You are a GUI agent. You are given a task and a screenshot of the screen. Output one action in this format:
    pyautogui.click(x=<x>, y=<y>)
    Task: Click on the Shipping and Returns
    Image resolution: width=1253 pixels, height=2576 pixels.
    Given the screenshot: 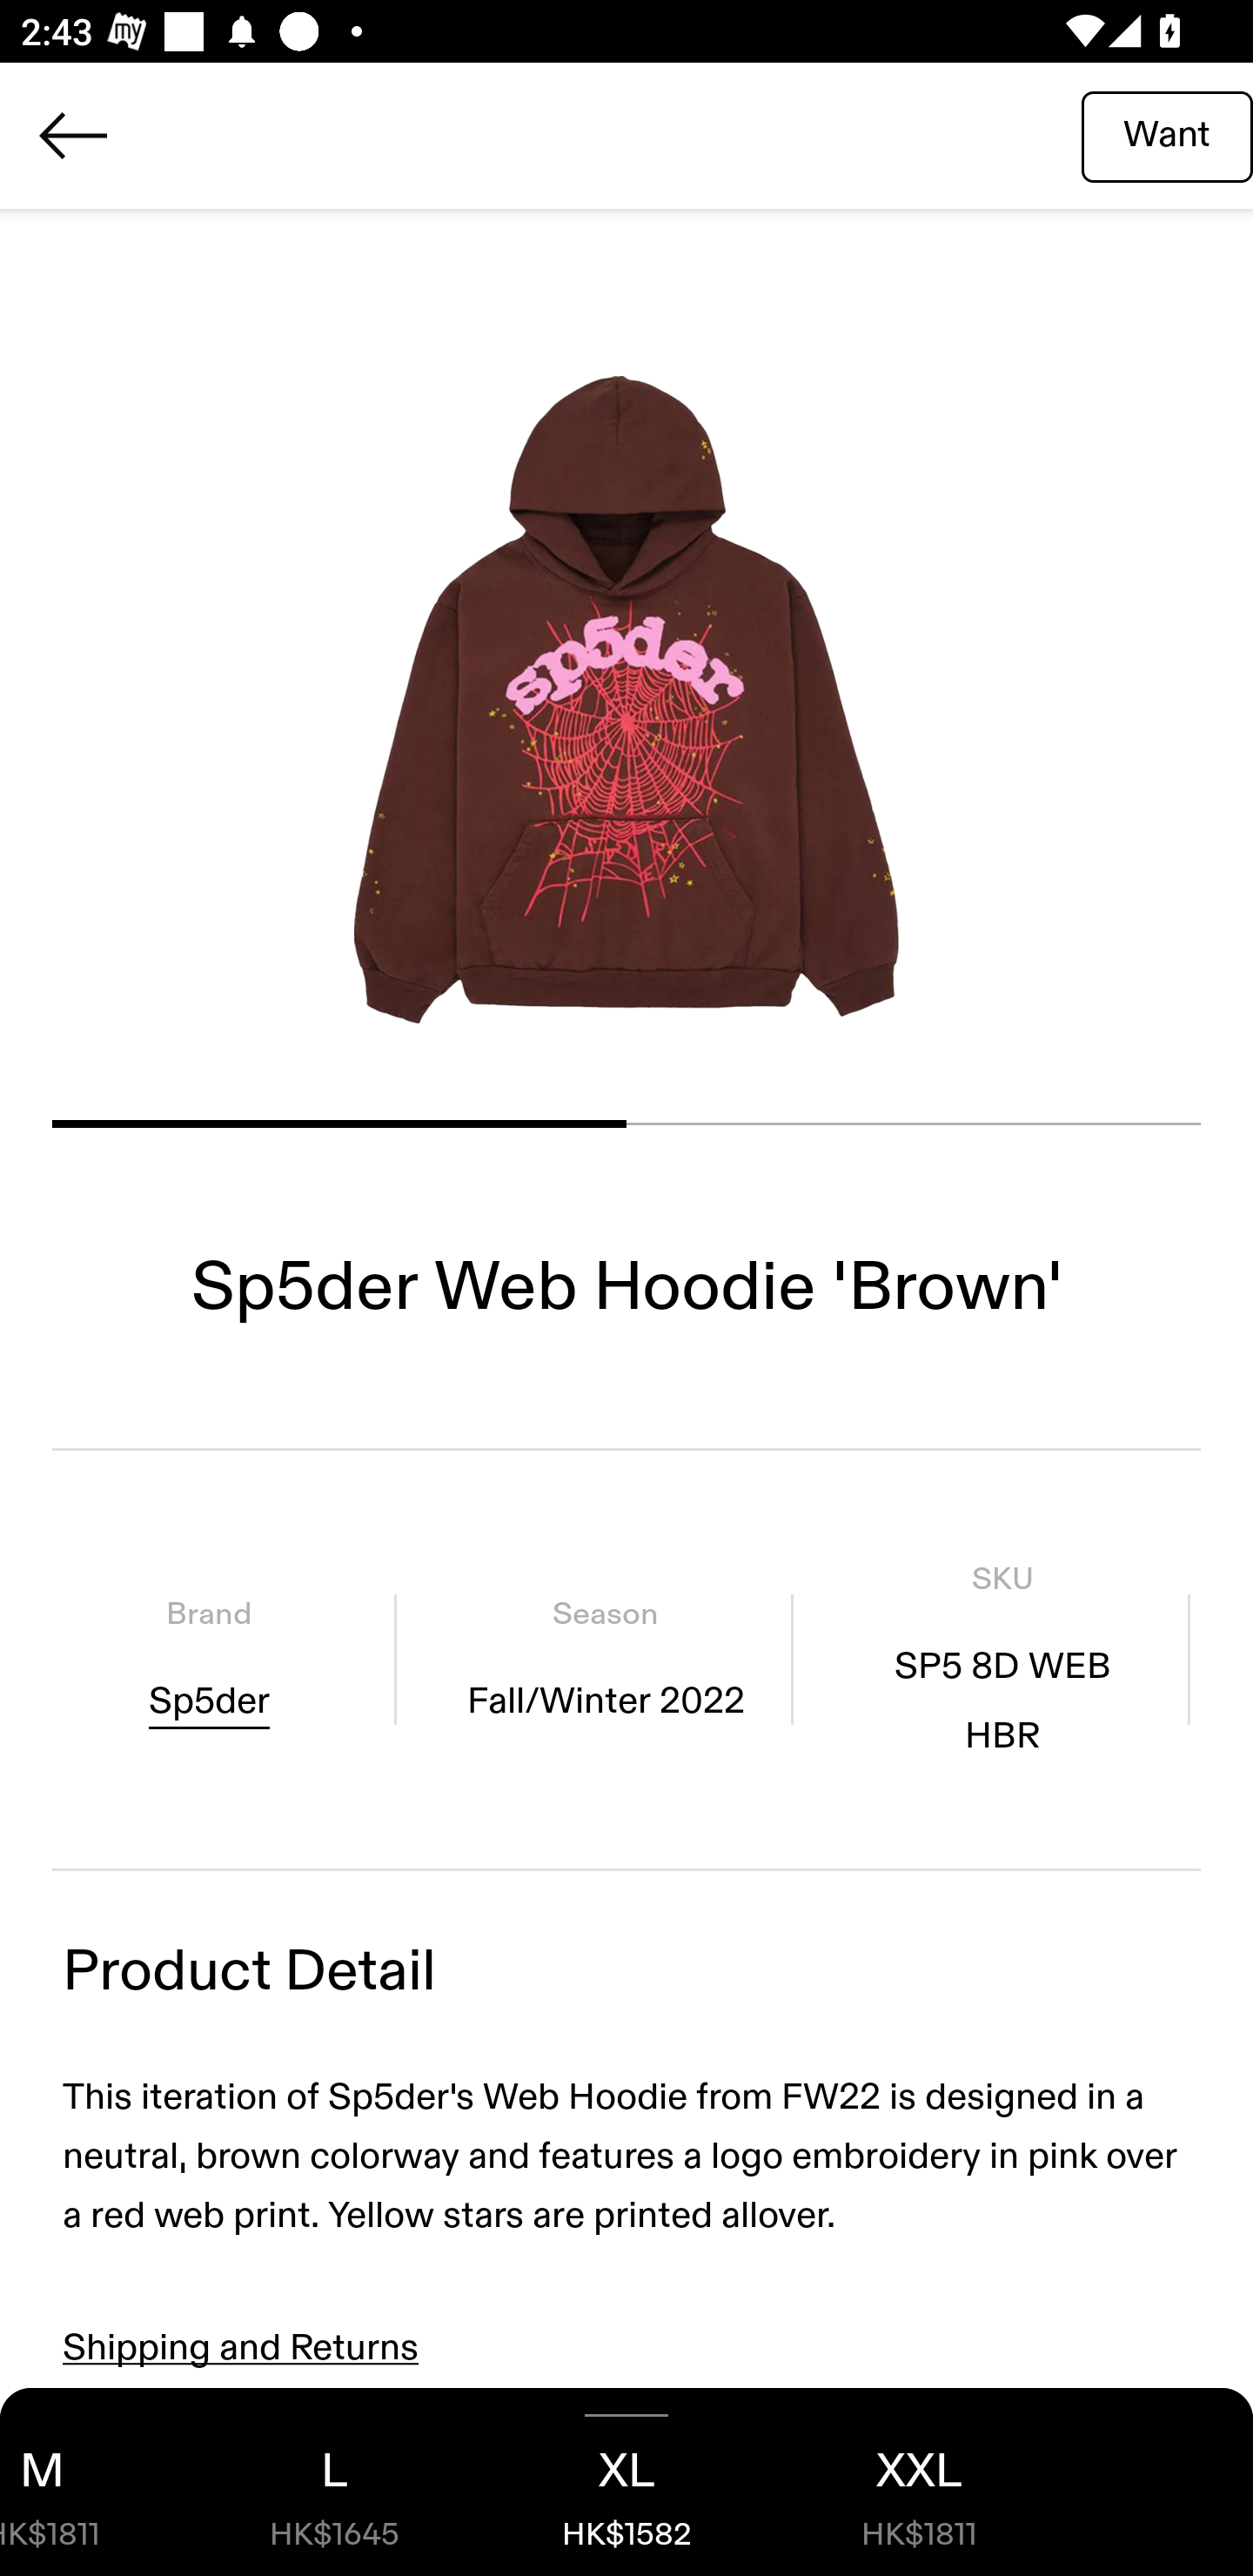 What is the action you would take?
    pyautogui.click(x=241, y=2348)
    